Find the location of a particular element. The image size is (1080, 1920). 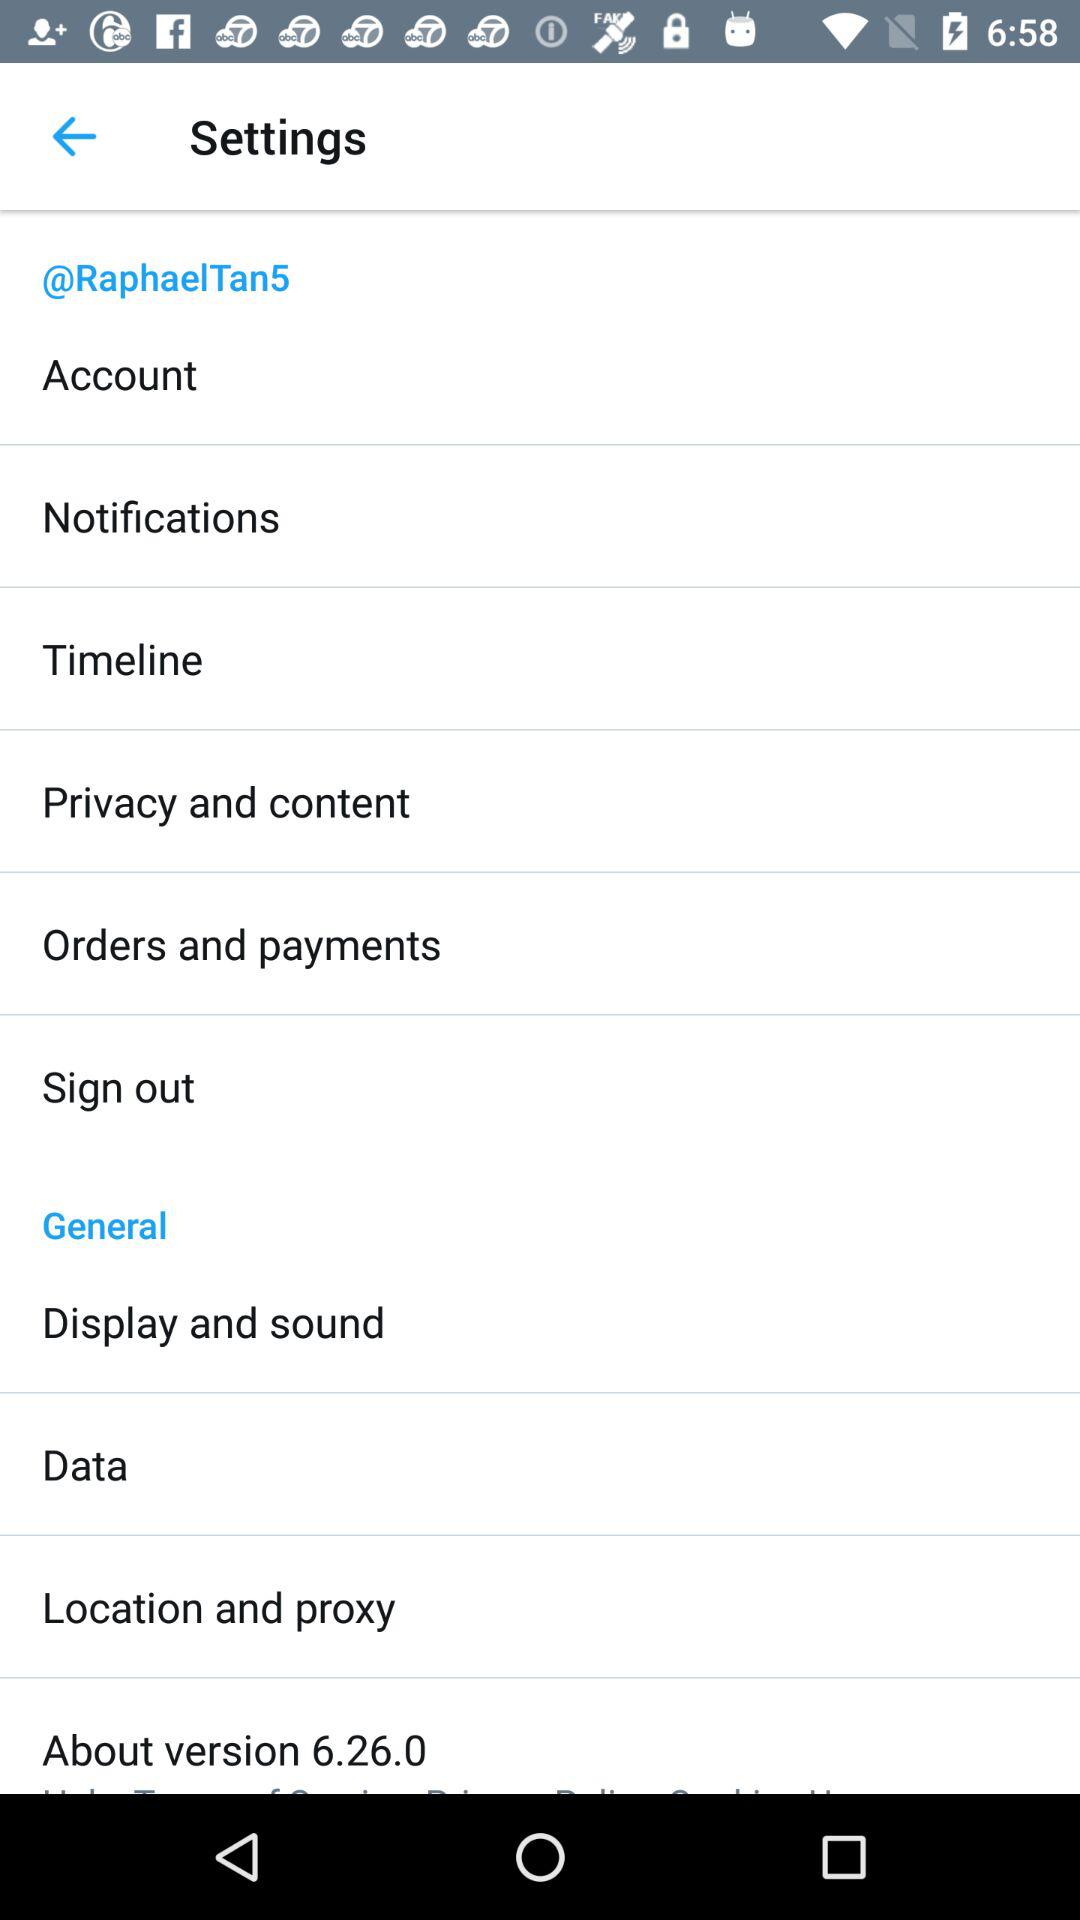

click the item at the center is located at coordinates (540, 1203).